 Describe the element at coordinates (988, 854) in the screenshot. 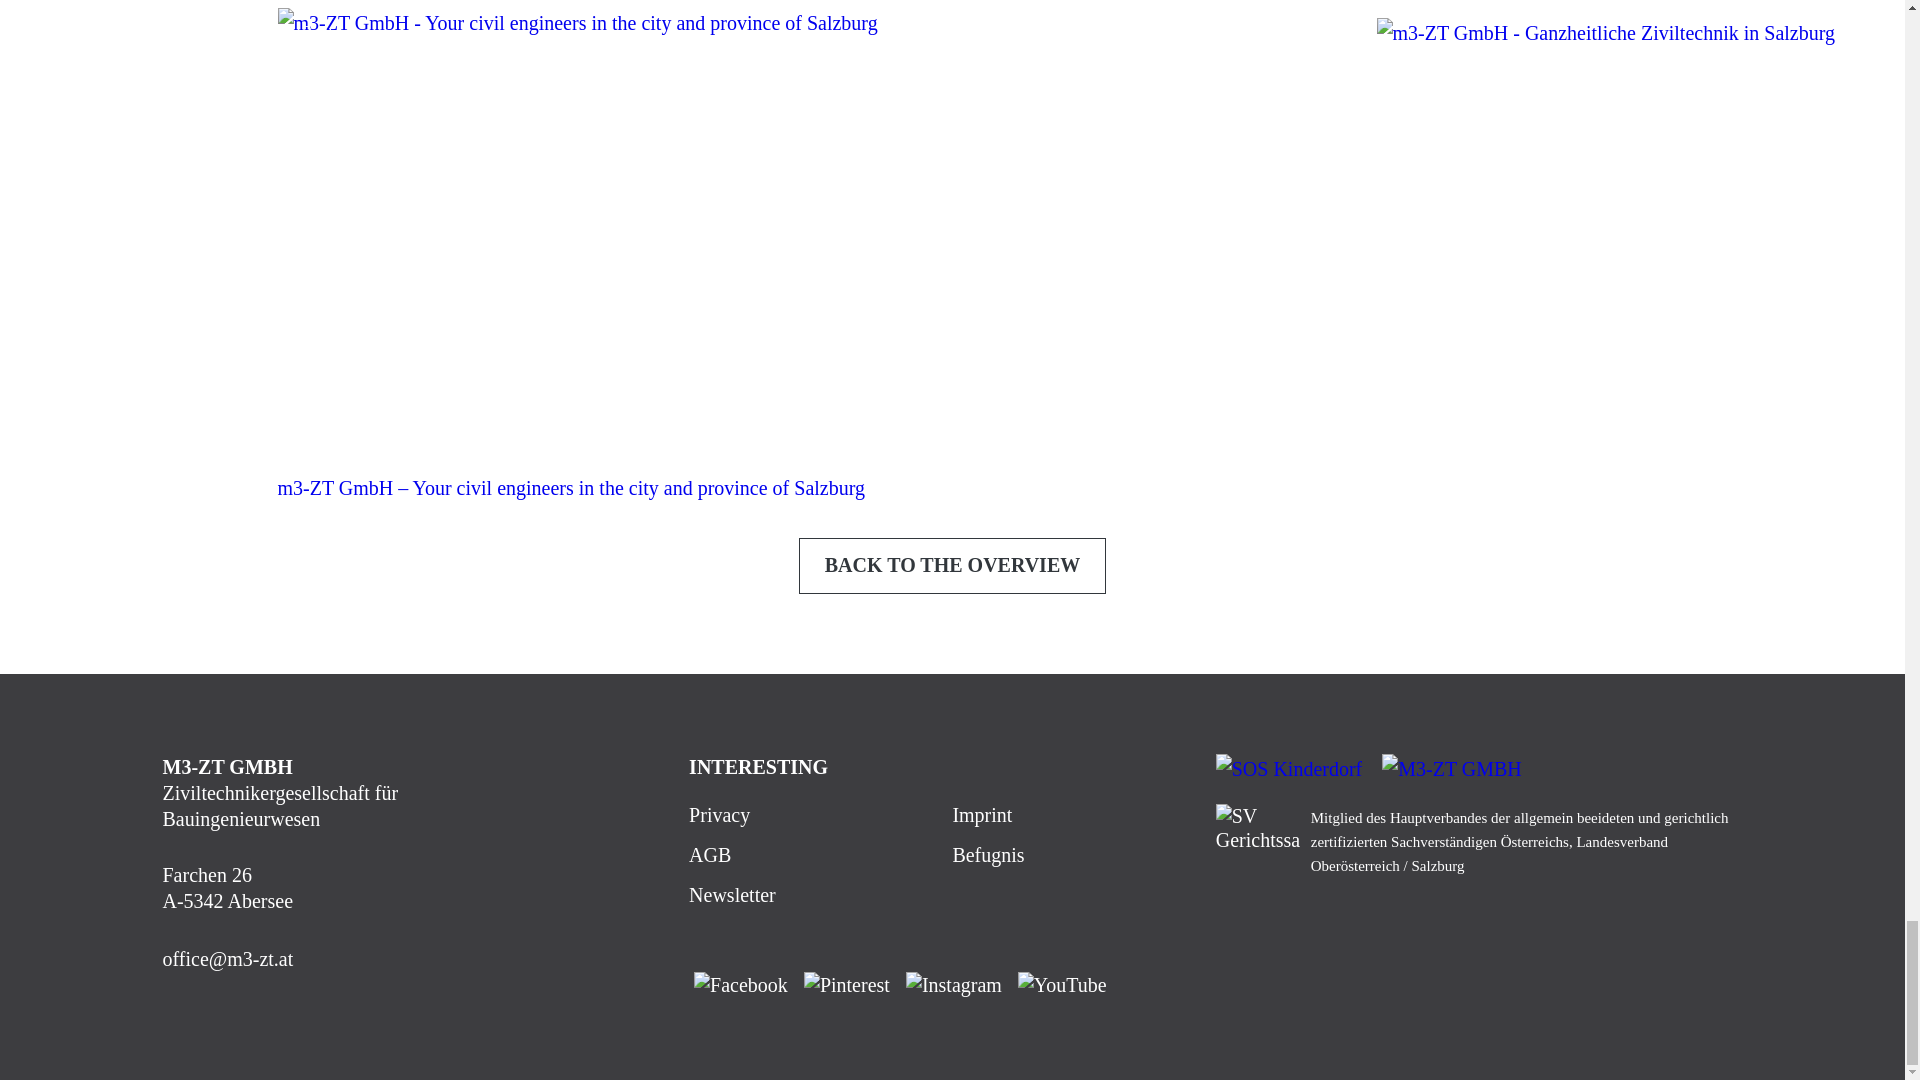

I see `Befugnis` at that location.